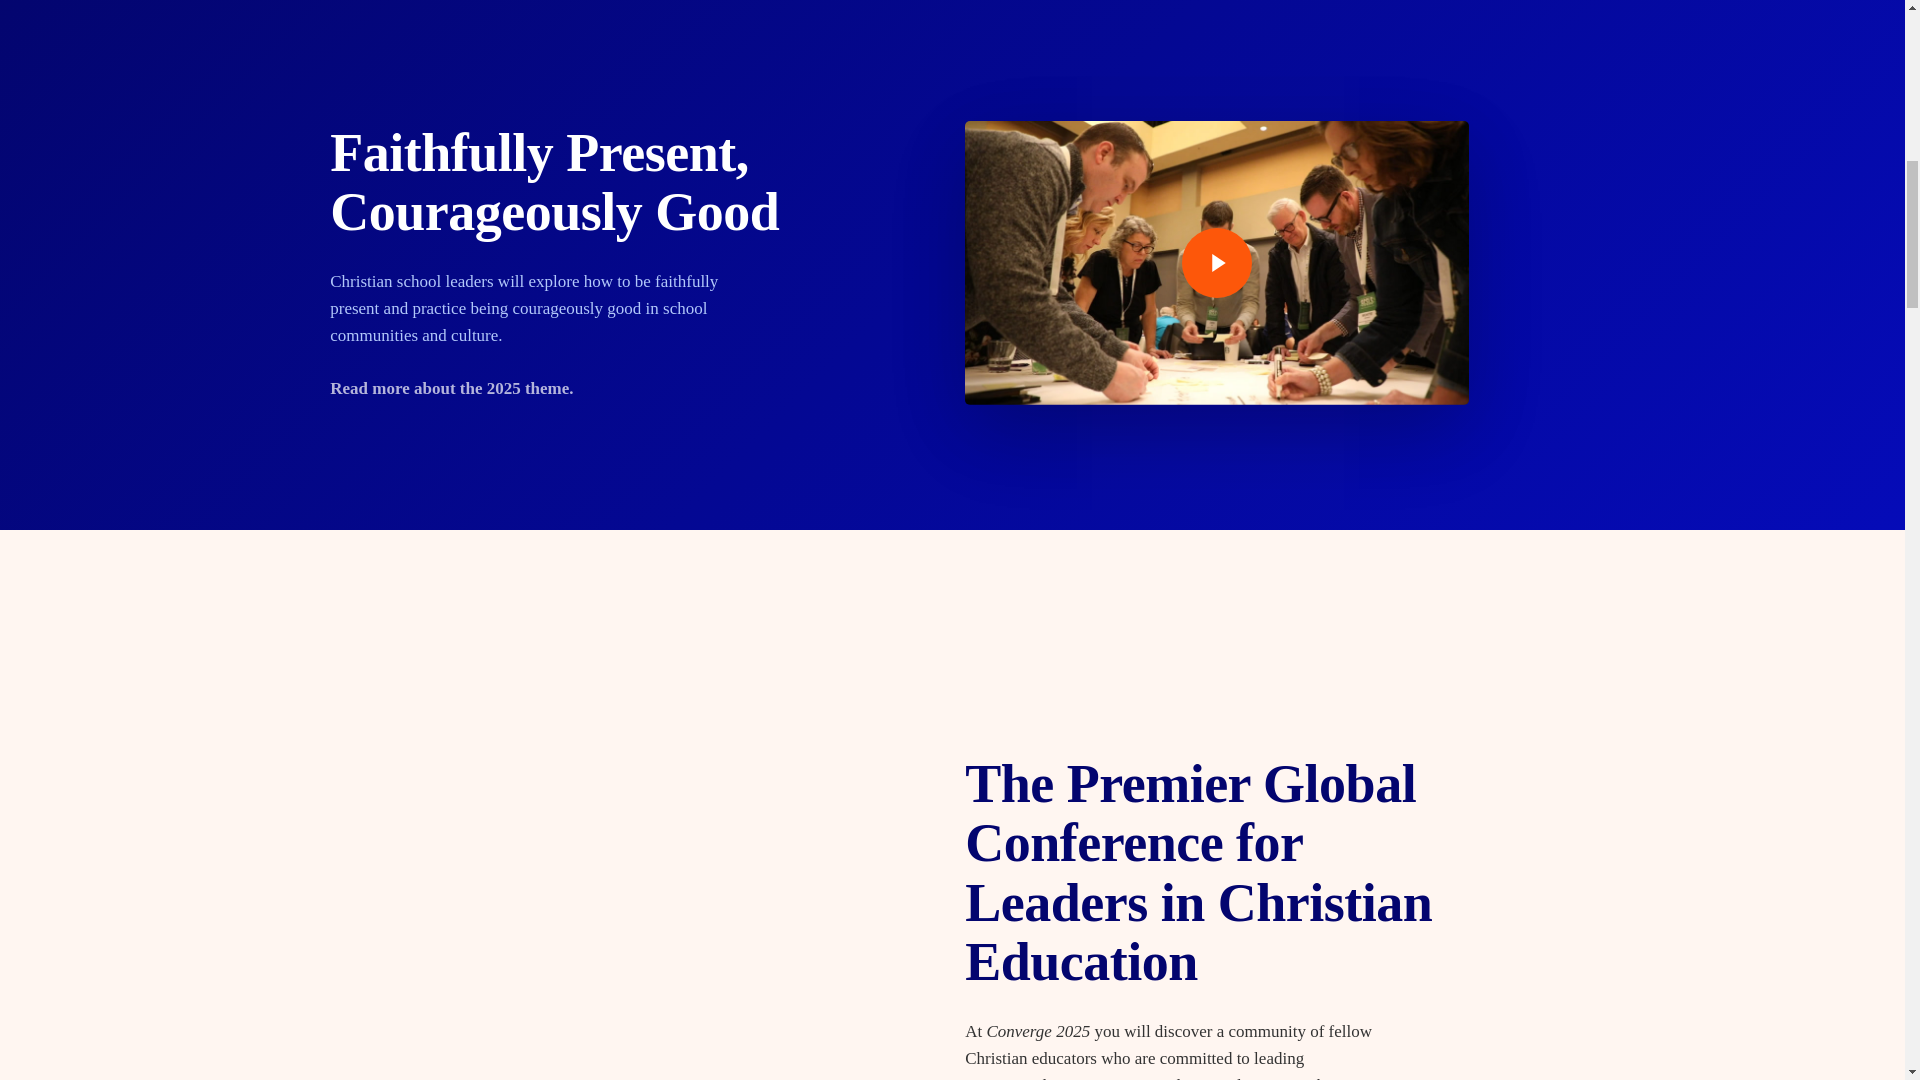 The width and height of the screenshot is (1920, 1080). I want to click on Play Video, so click(1216, 262).